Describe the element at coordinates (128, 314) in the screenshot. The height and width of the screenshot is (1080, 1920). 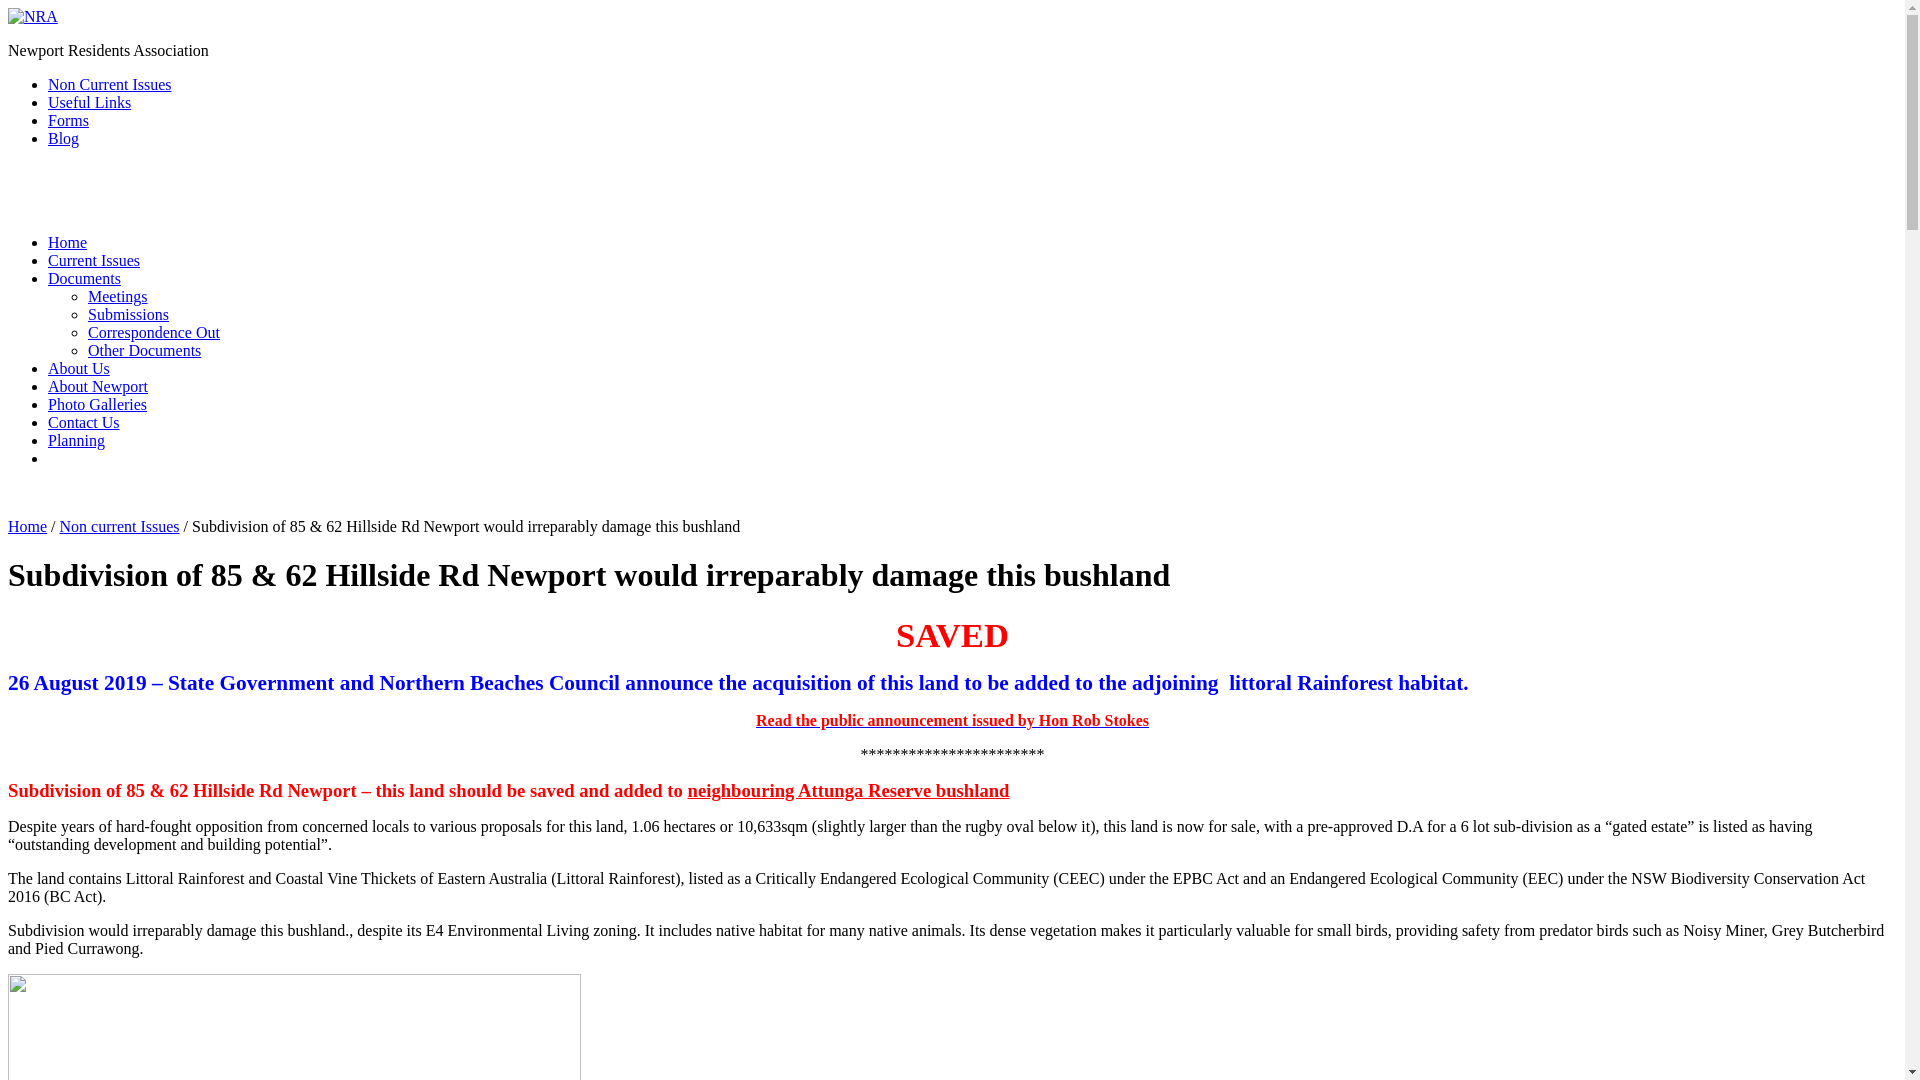
I see `Submissions` at that location.